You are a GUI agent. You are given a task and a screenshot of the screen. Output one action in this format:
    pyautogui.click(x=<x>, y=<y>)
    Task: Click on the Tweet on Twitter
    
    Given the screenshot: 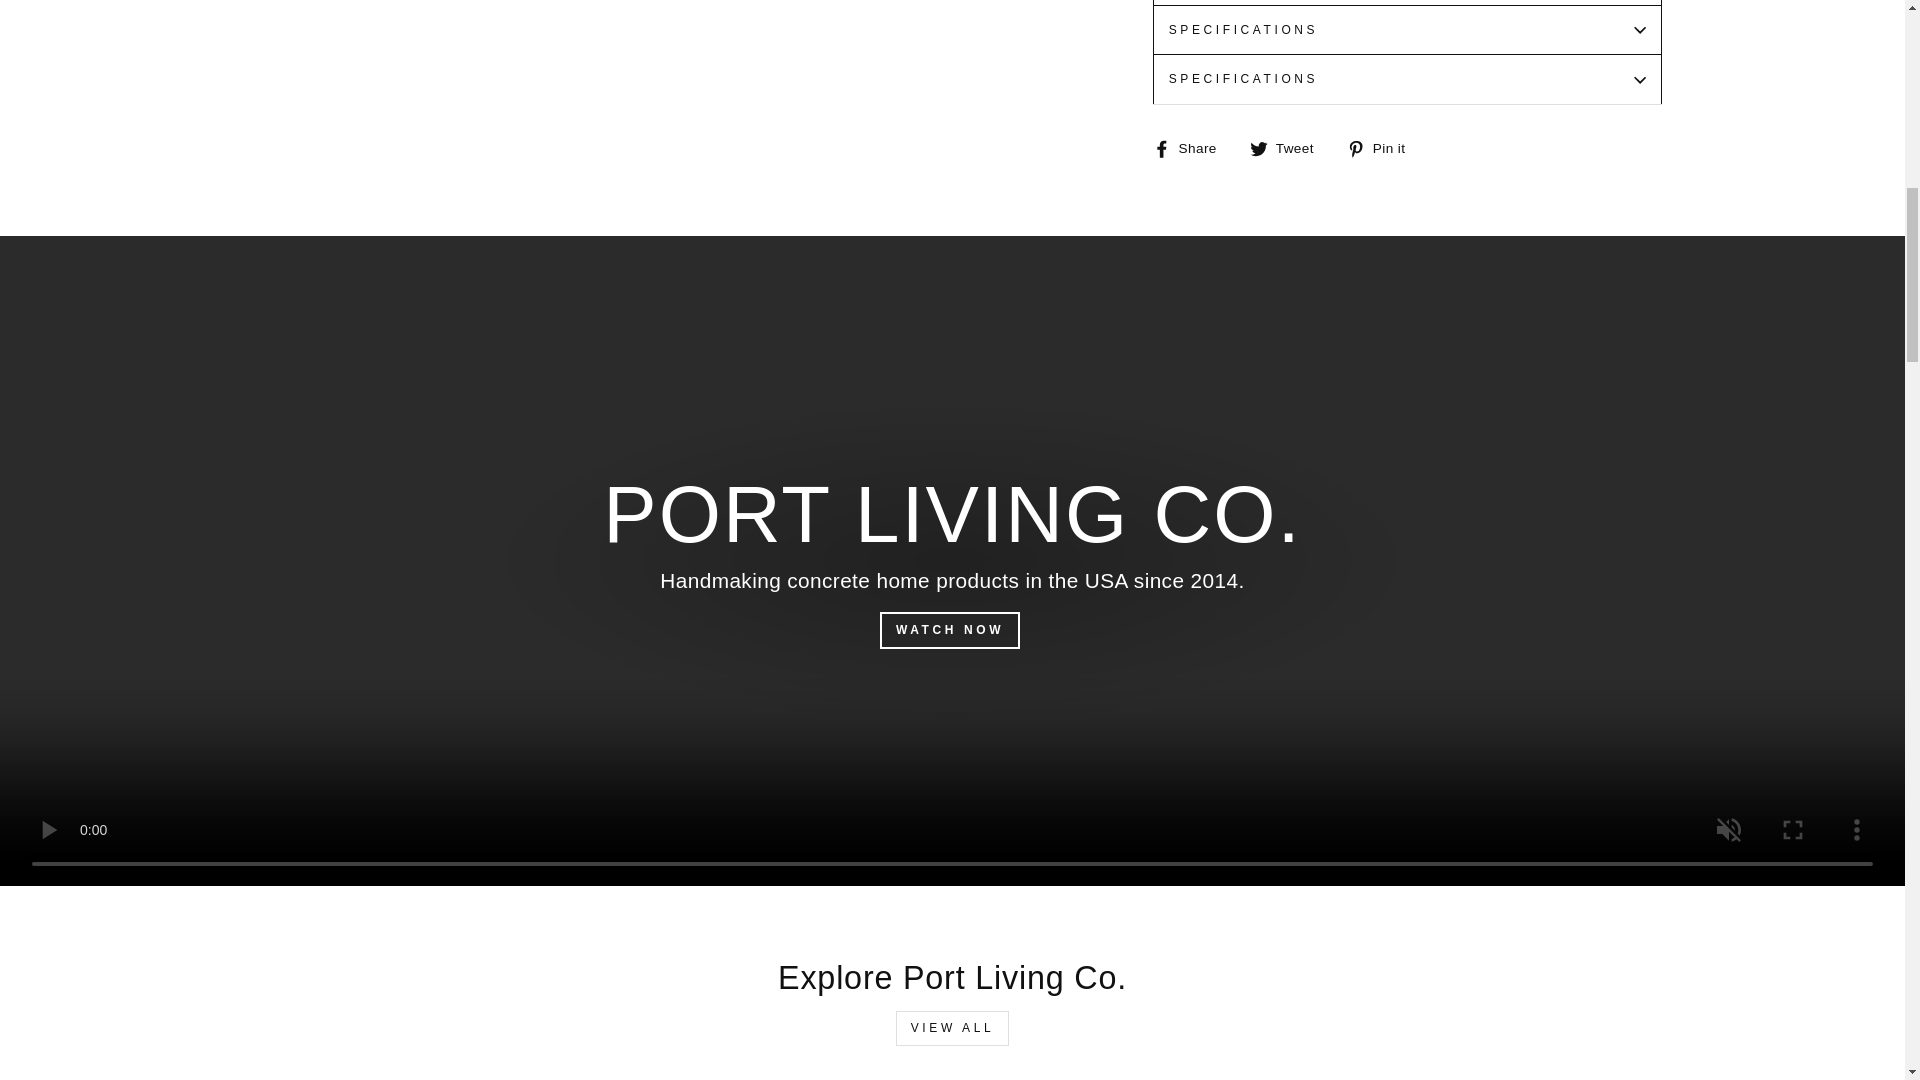 What is the action you would take?
    pyautogui.click(x=1288, y=148)
    